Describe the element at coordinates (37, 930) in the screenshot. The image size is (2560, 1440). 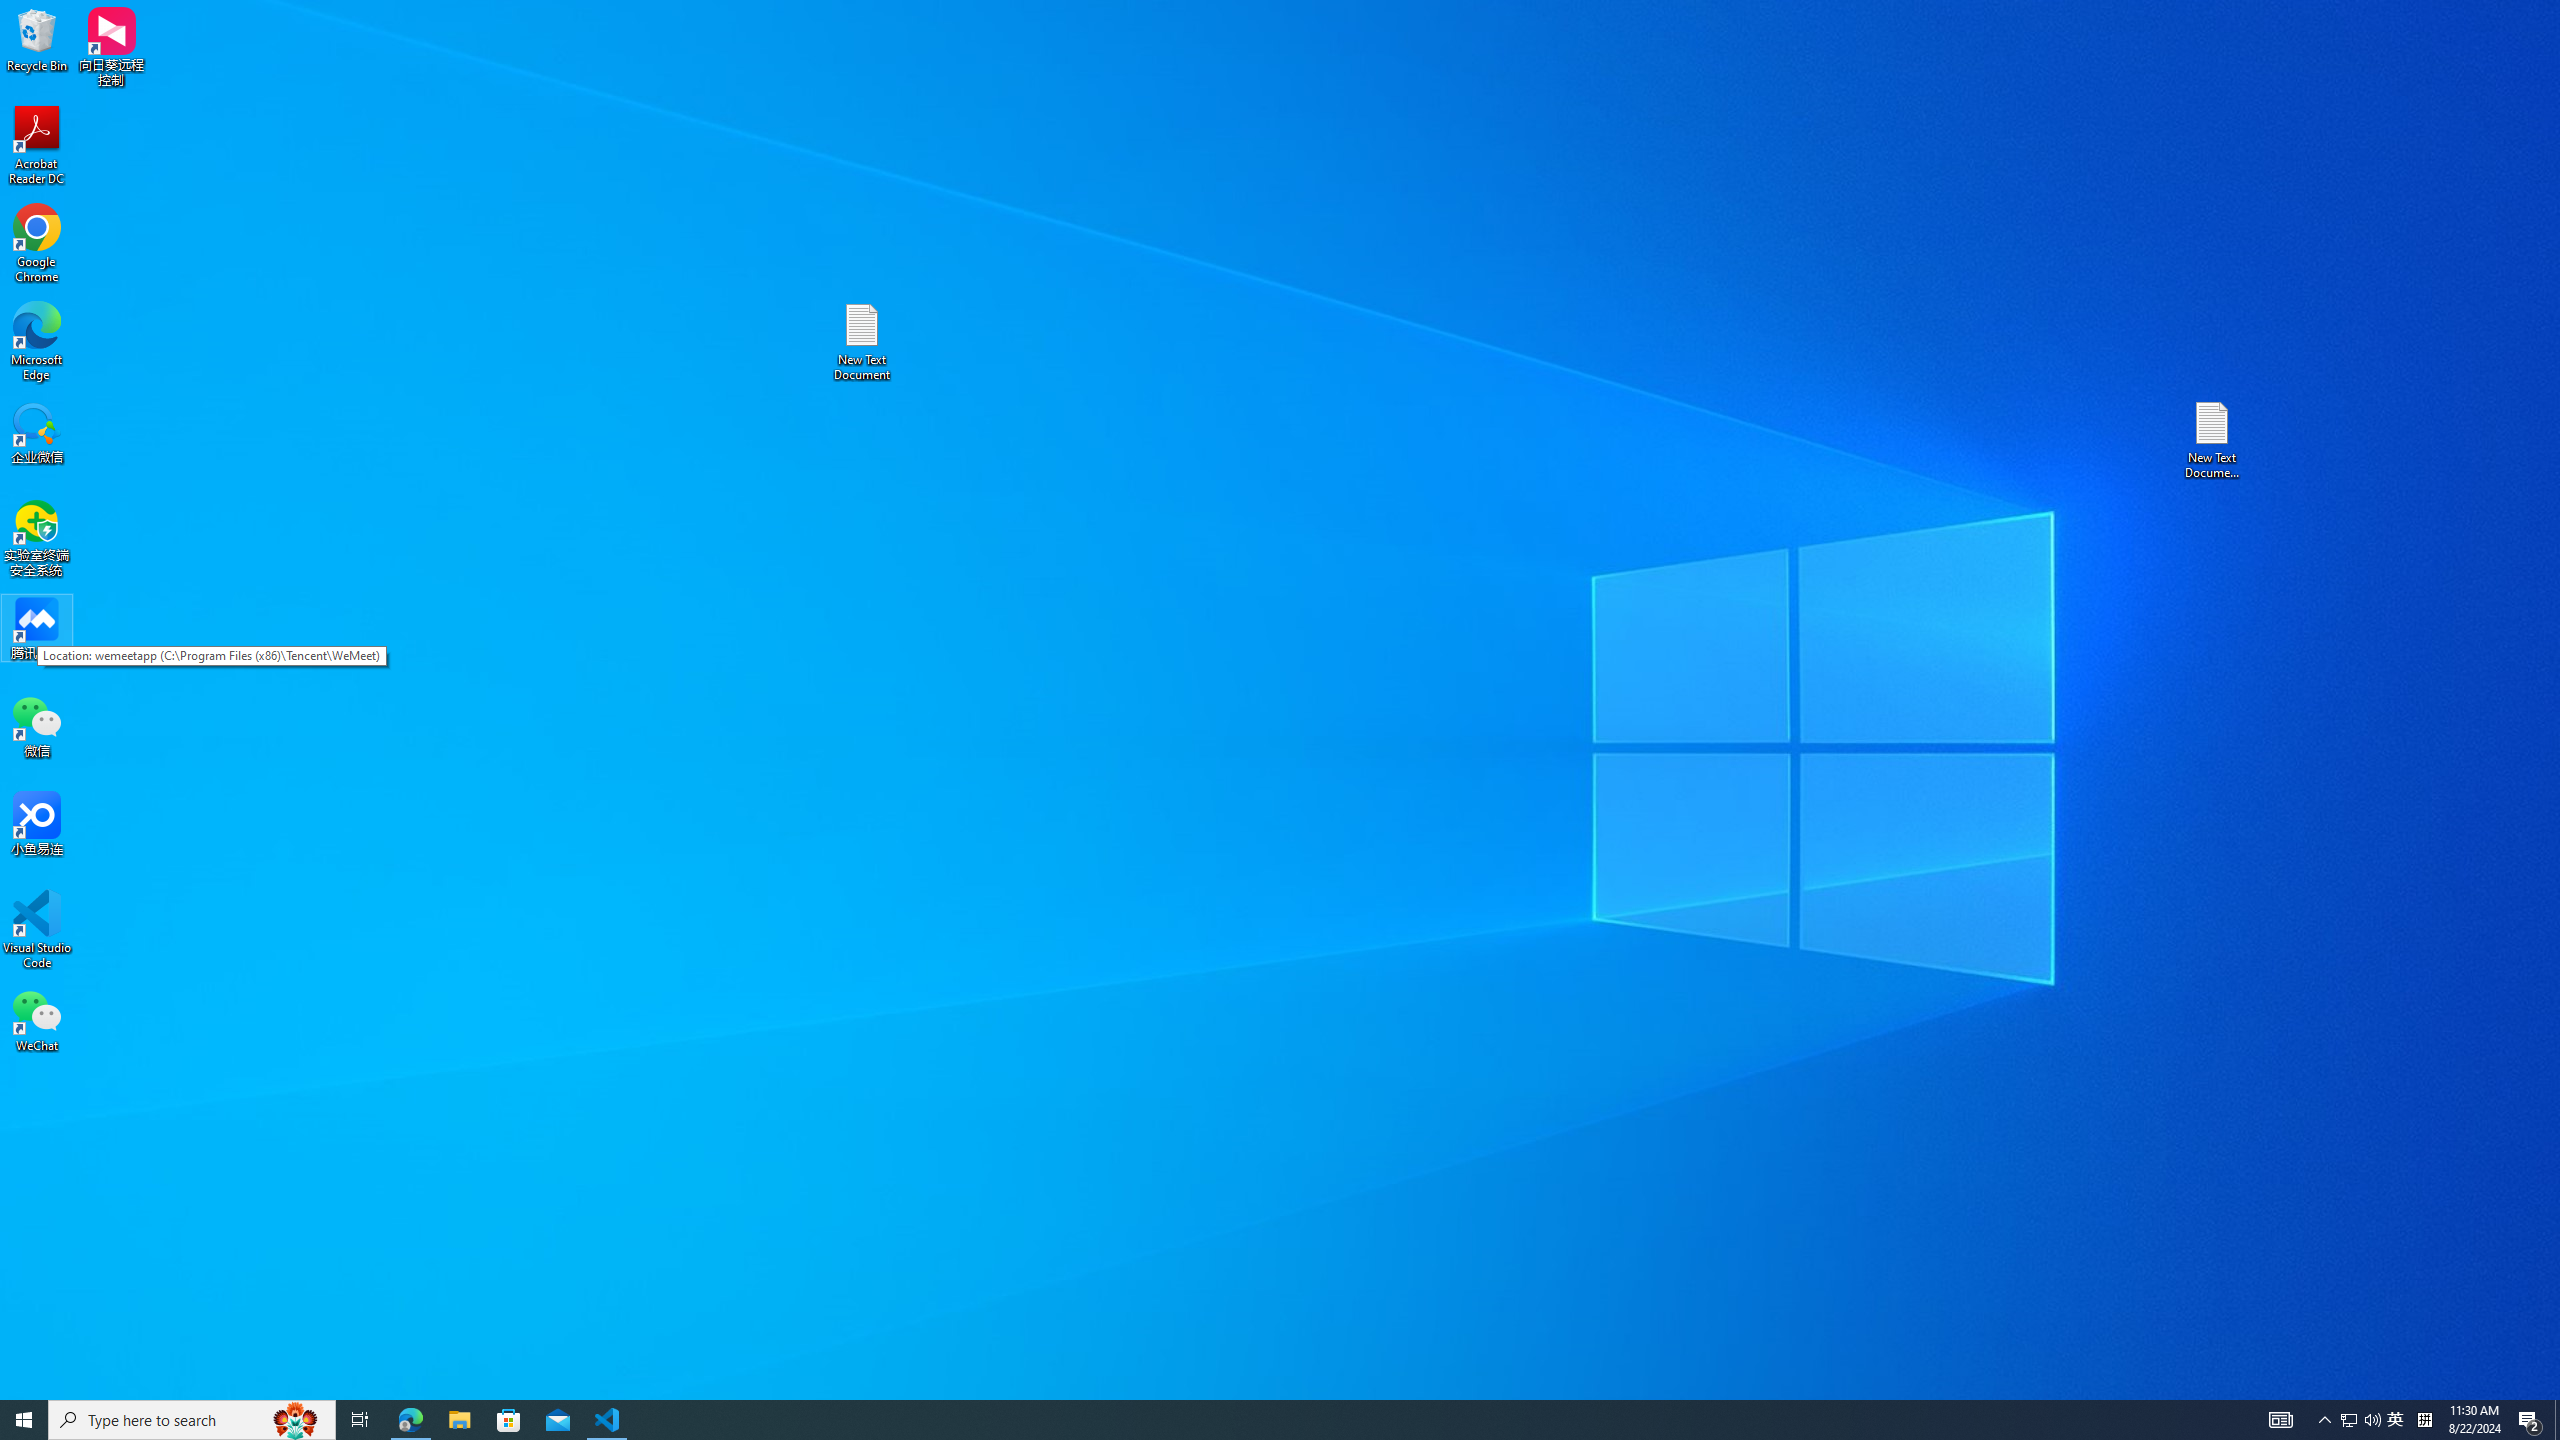
I see `Visual Studio Code` at that location.